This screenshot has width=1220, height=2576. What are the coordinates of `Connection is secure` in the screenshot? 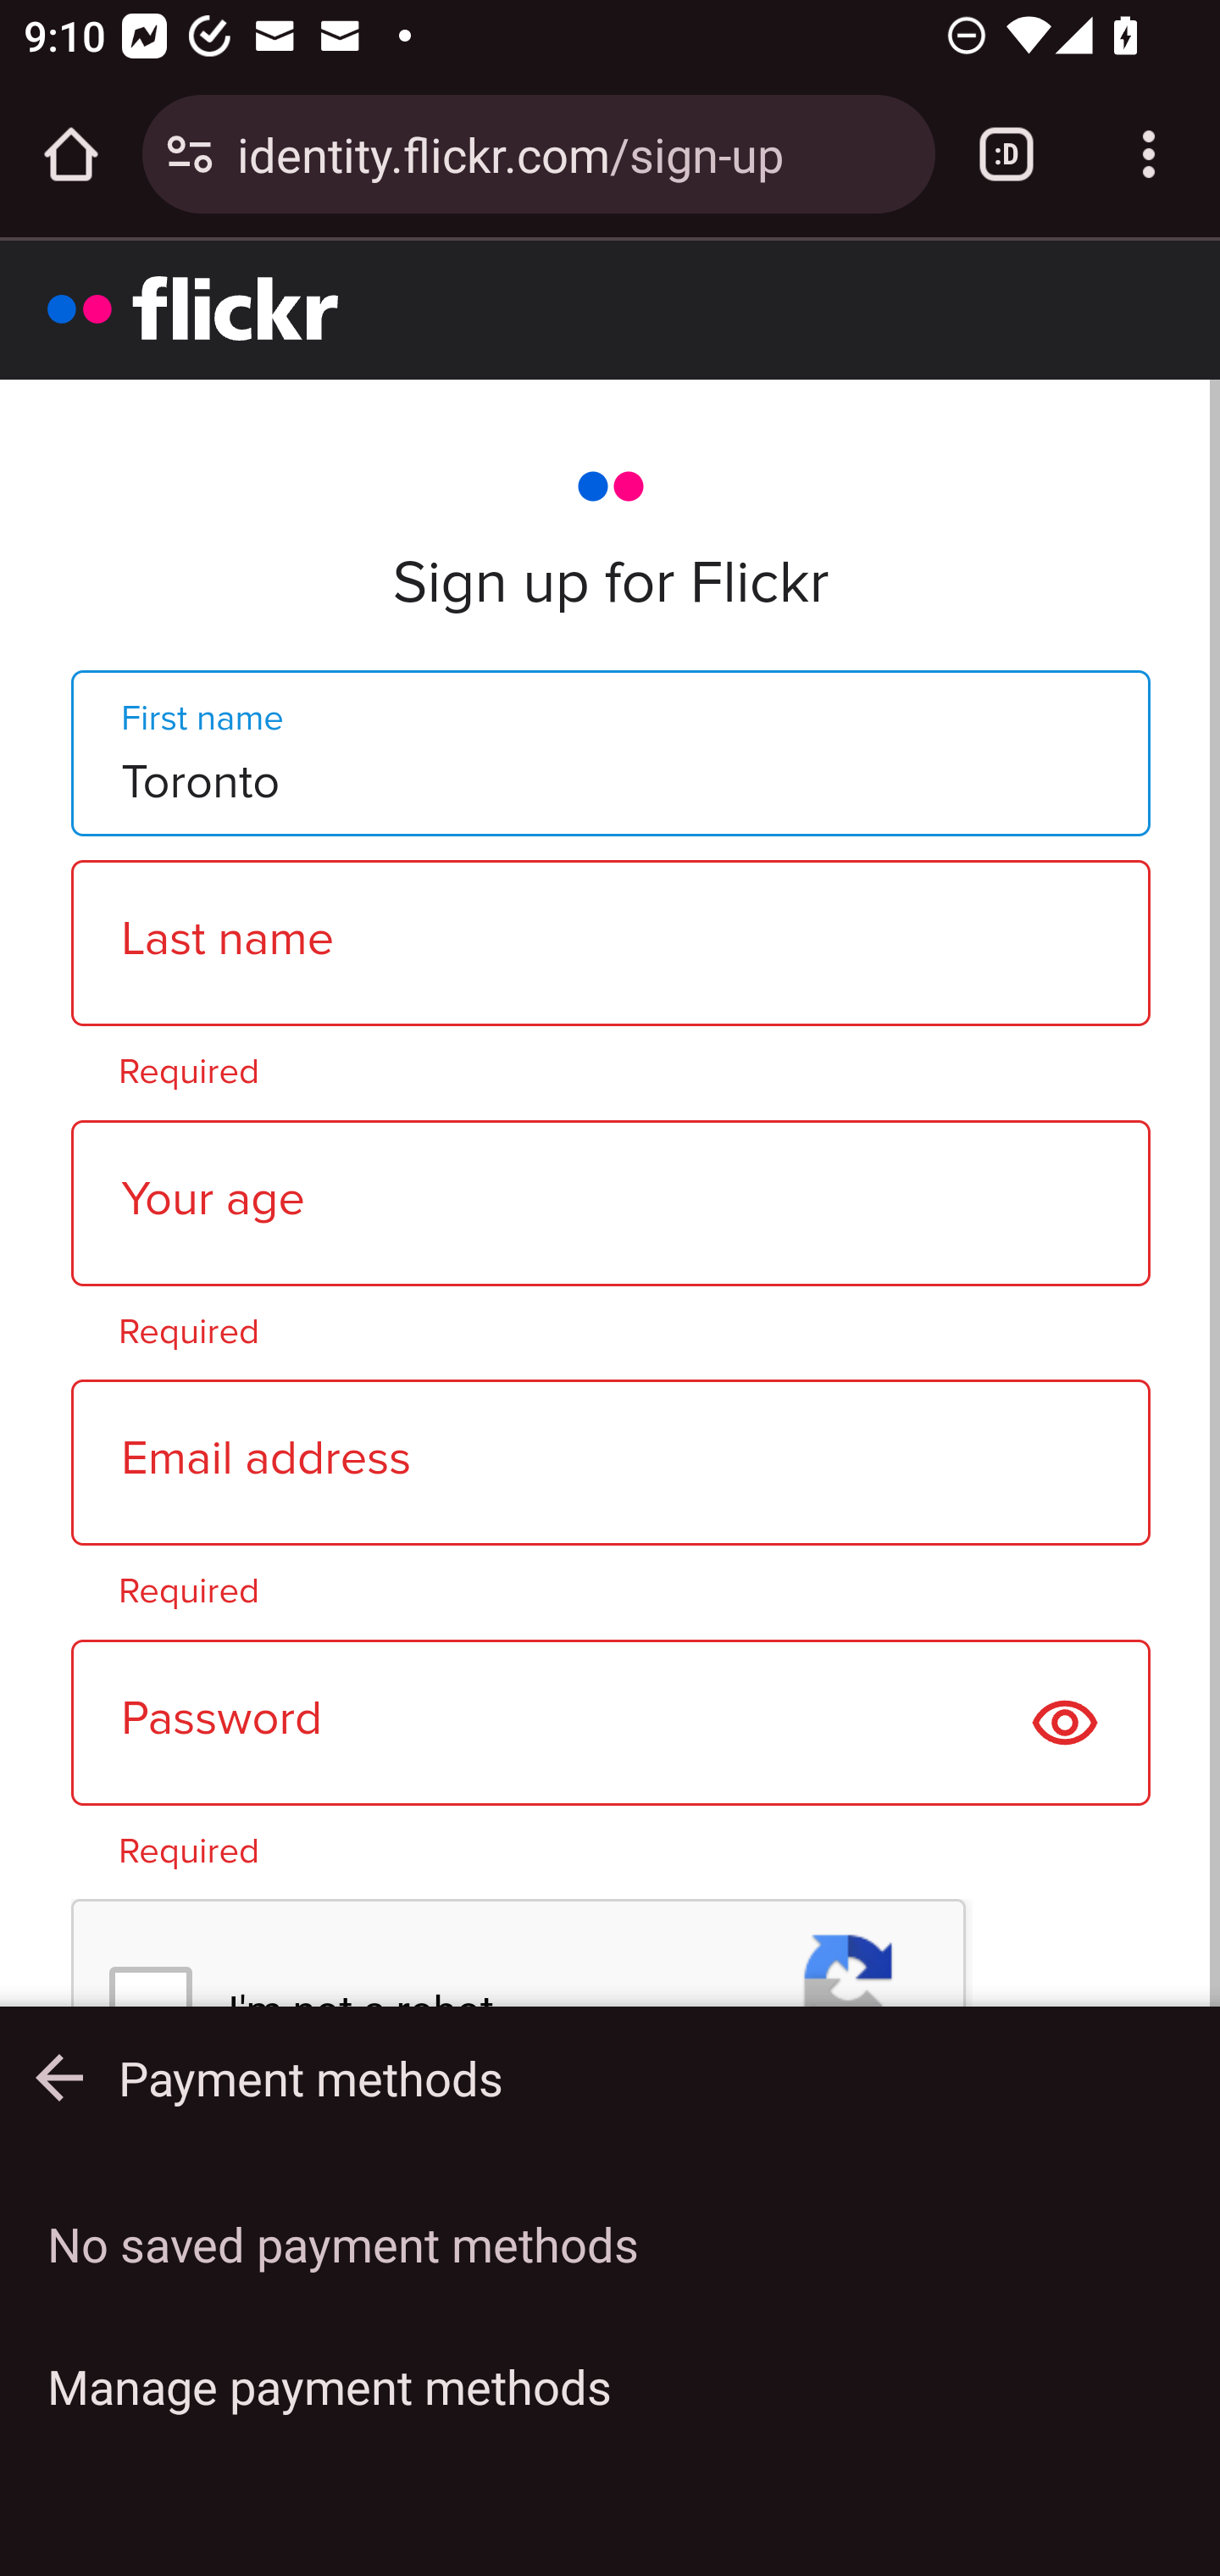 It's located at (190, 154).